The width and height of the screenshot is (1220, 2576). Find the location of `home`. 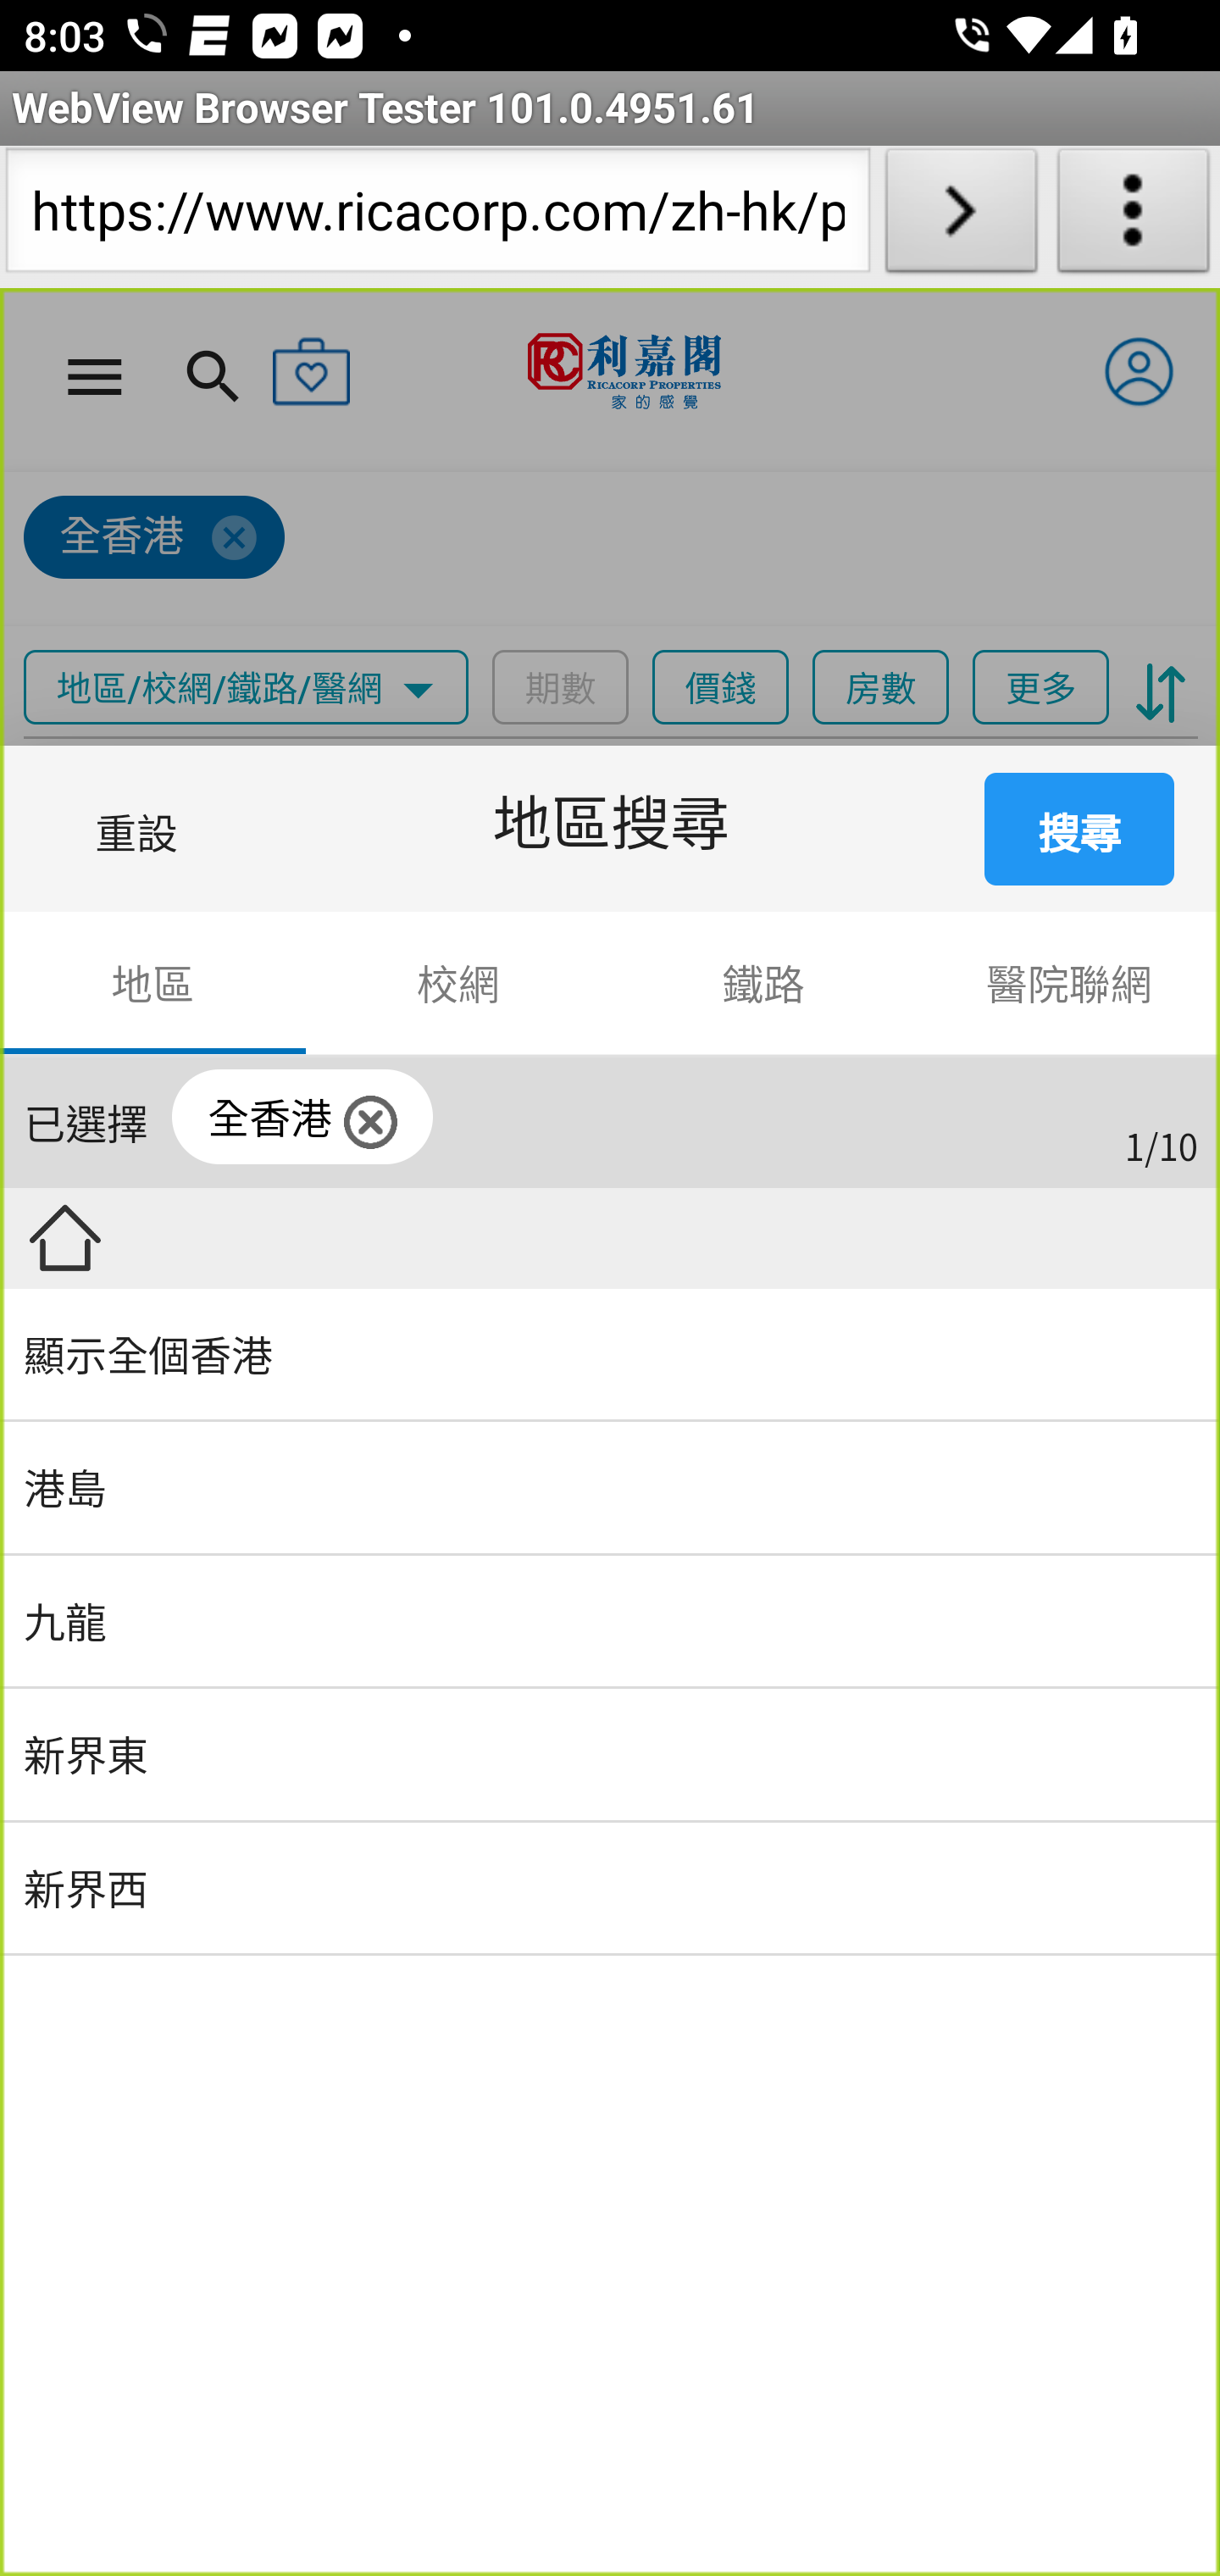

home is located at coordinates (64, 1237).